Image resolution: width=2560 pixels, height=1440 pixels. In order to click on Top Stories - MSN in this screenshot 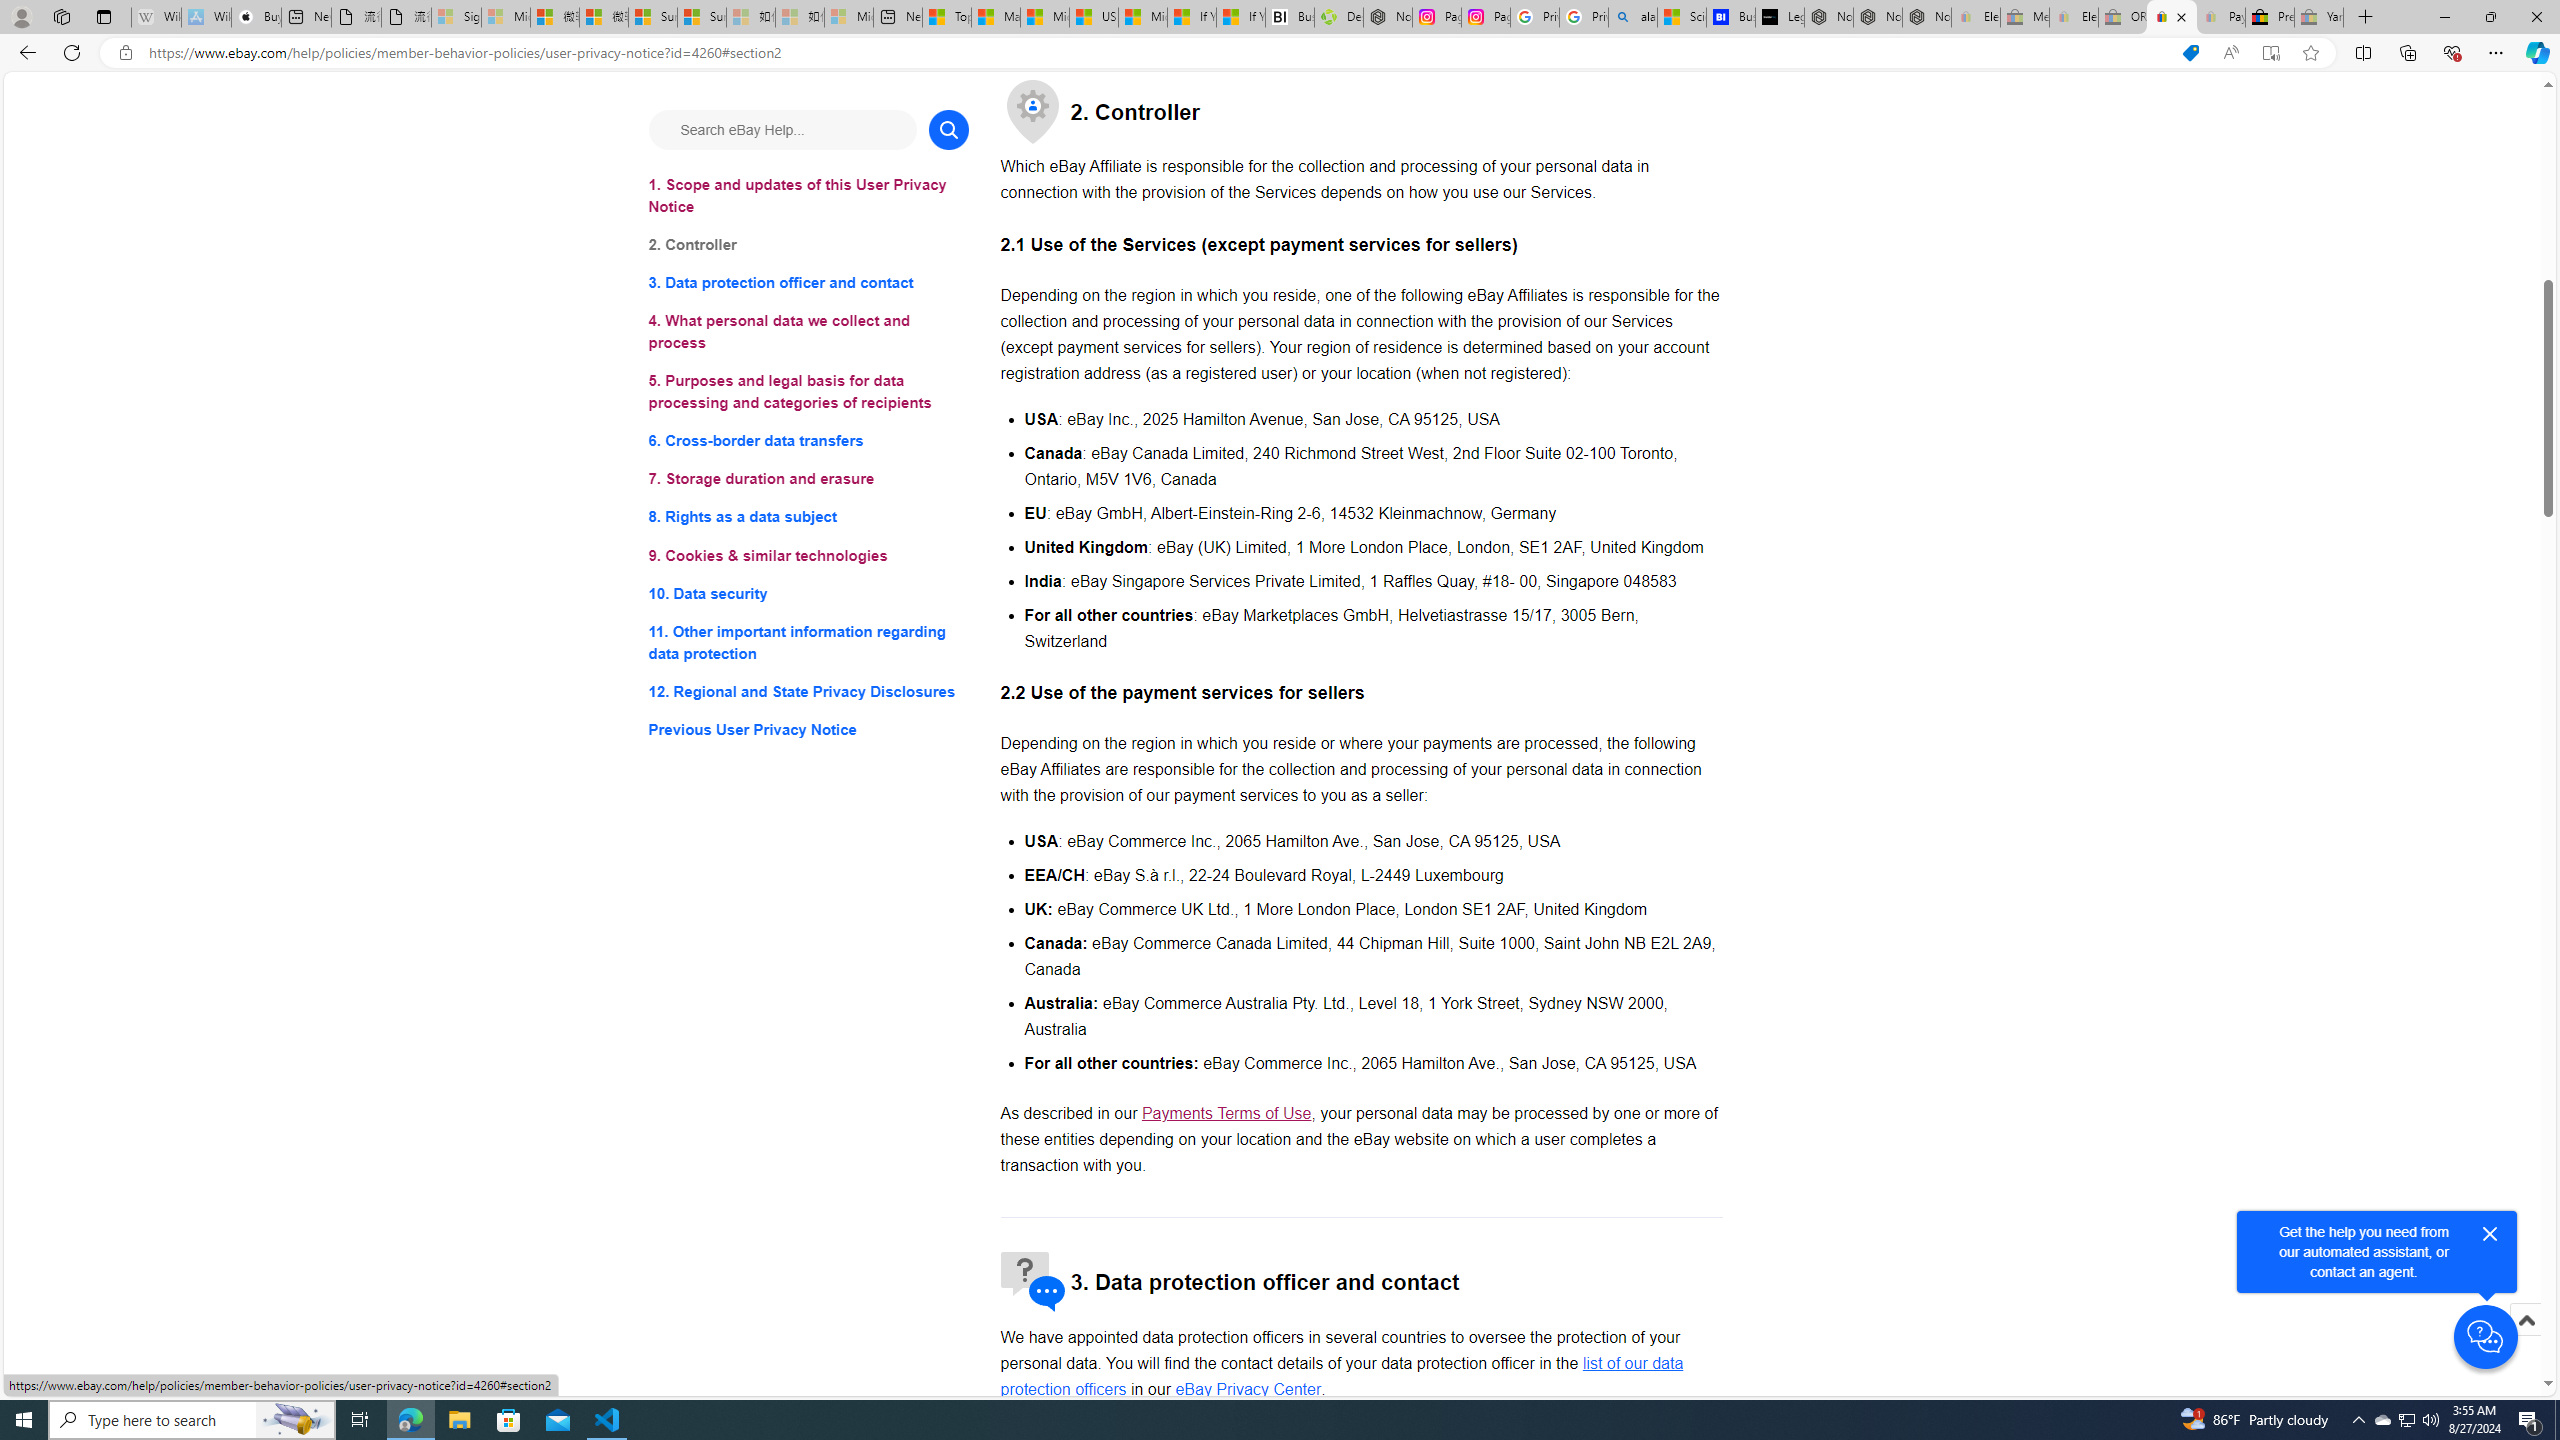, I will do `click(946, 17)`.